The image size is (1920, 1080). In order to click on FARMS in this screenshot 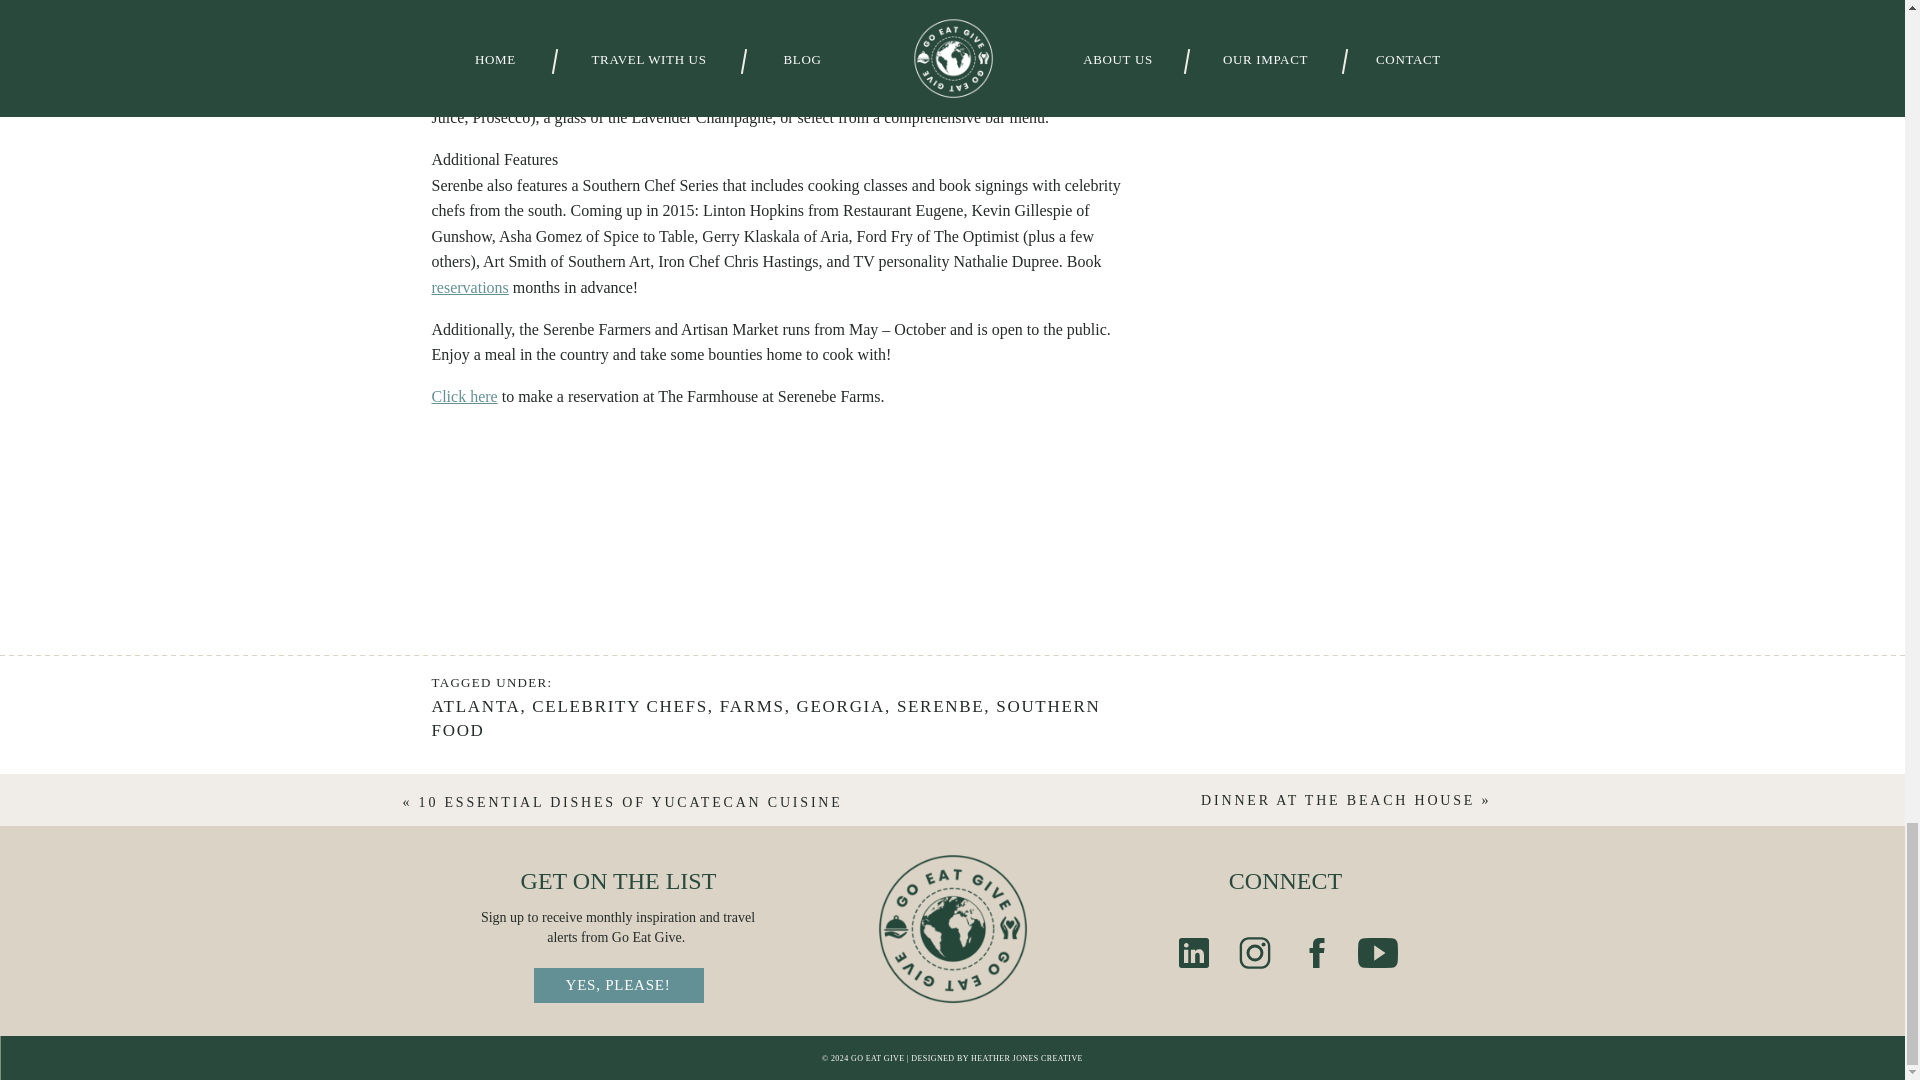, I will do `click(752, 706)`.